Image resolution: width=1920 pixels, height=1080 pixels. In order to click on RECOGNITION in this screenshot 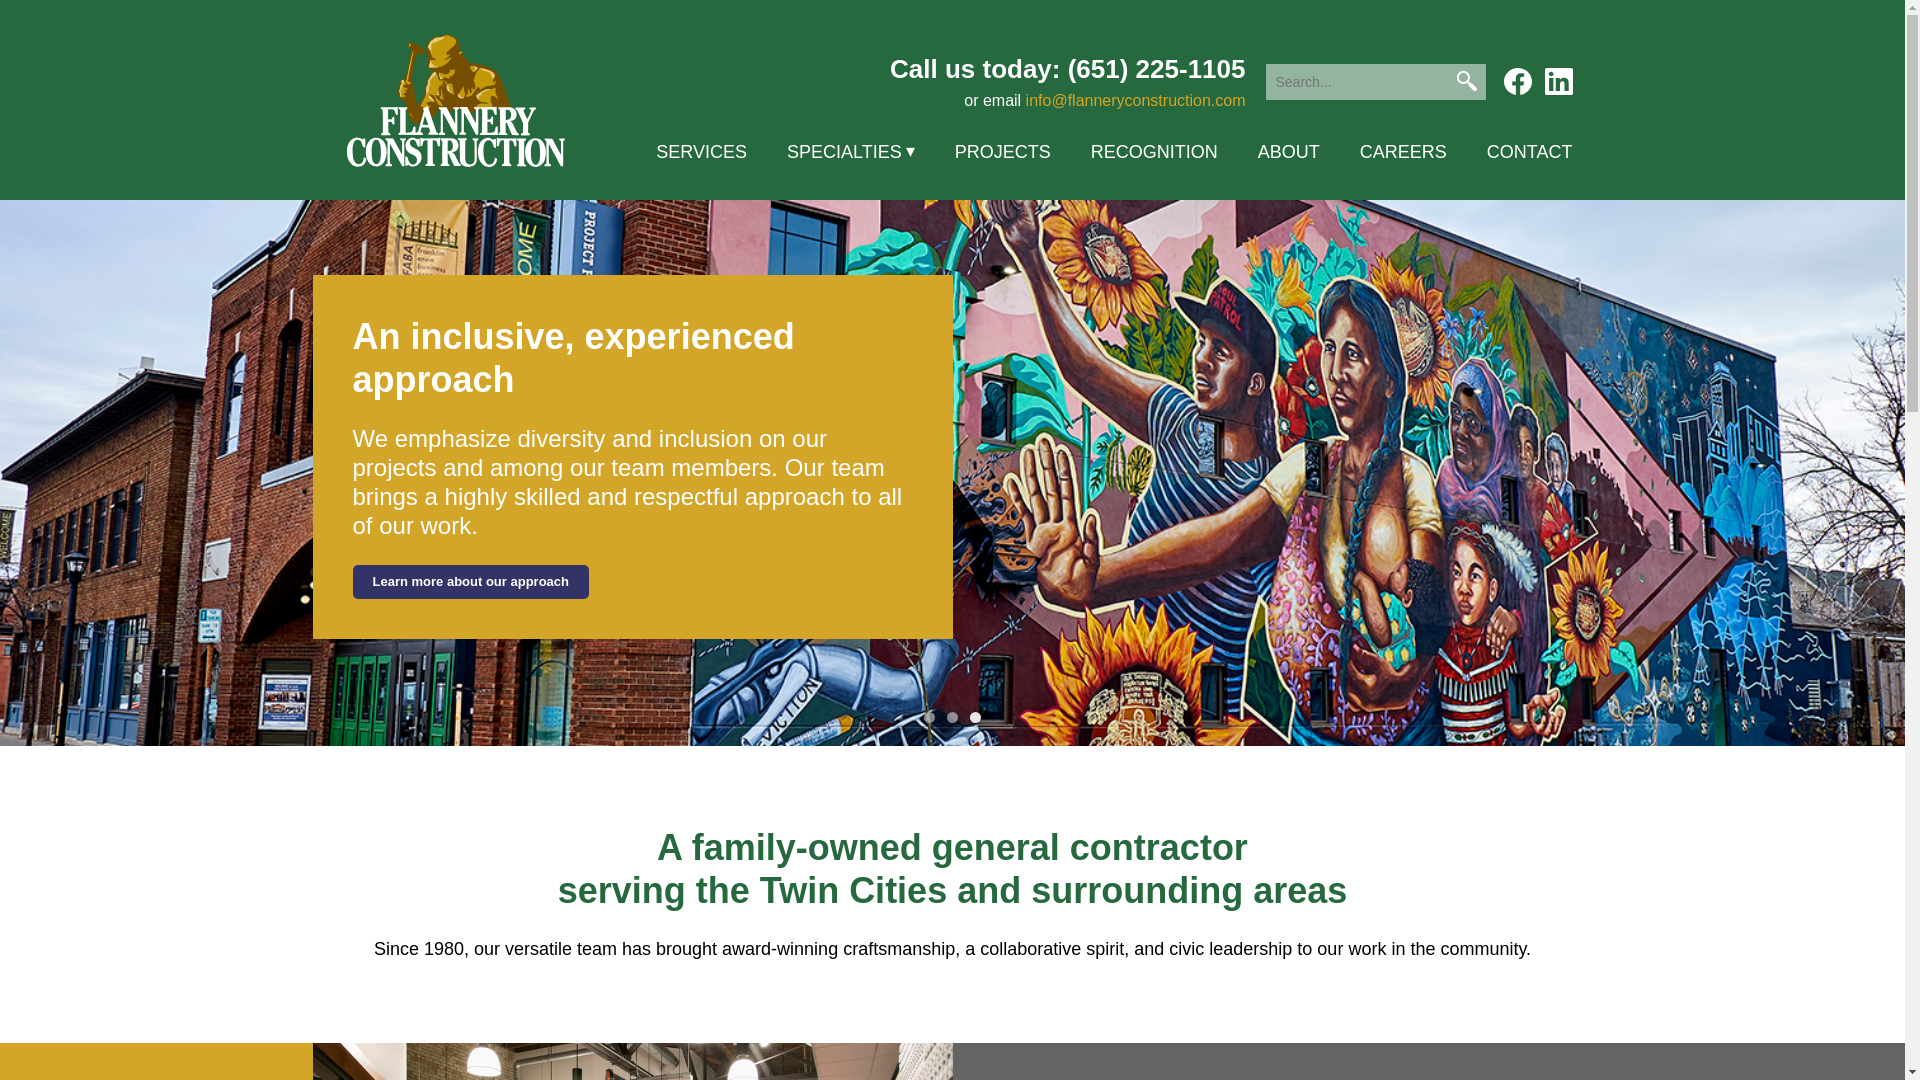, I will do `click(1154, 154)`.